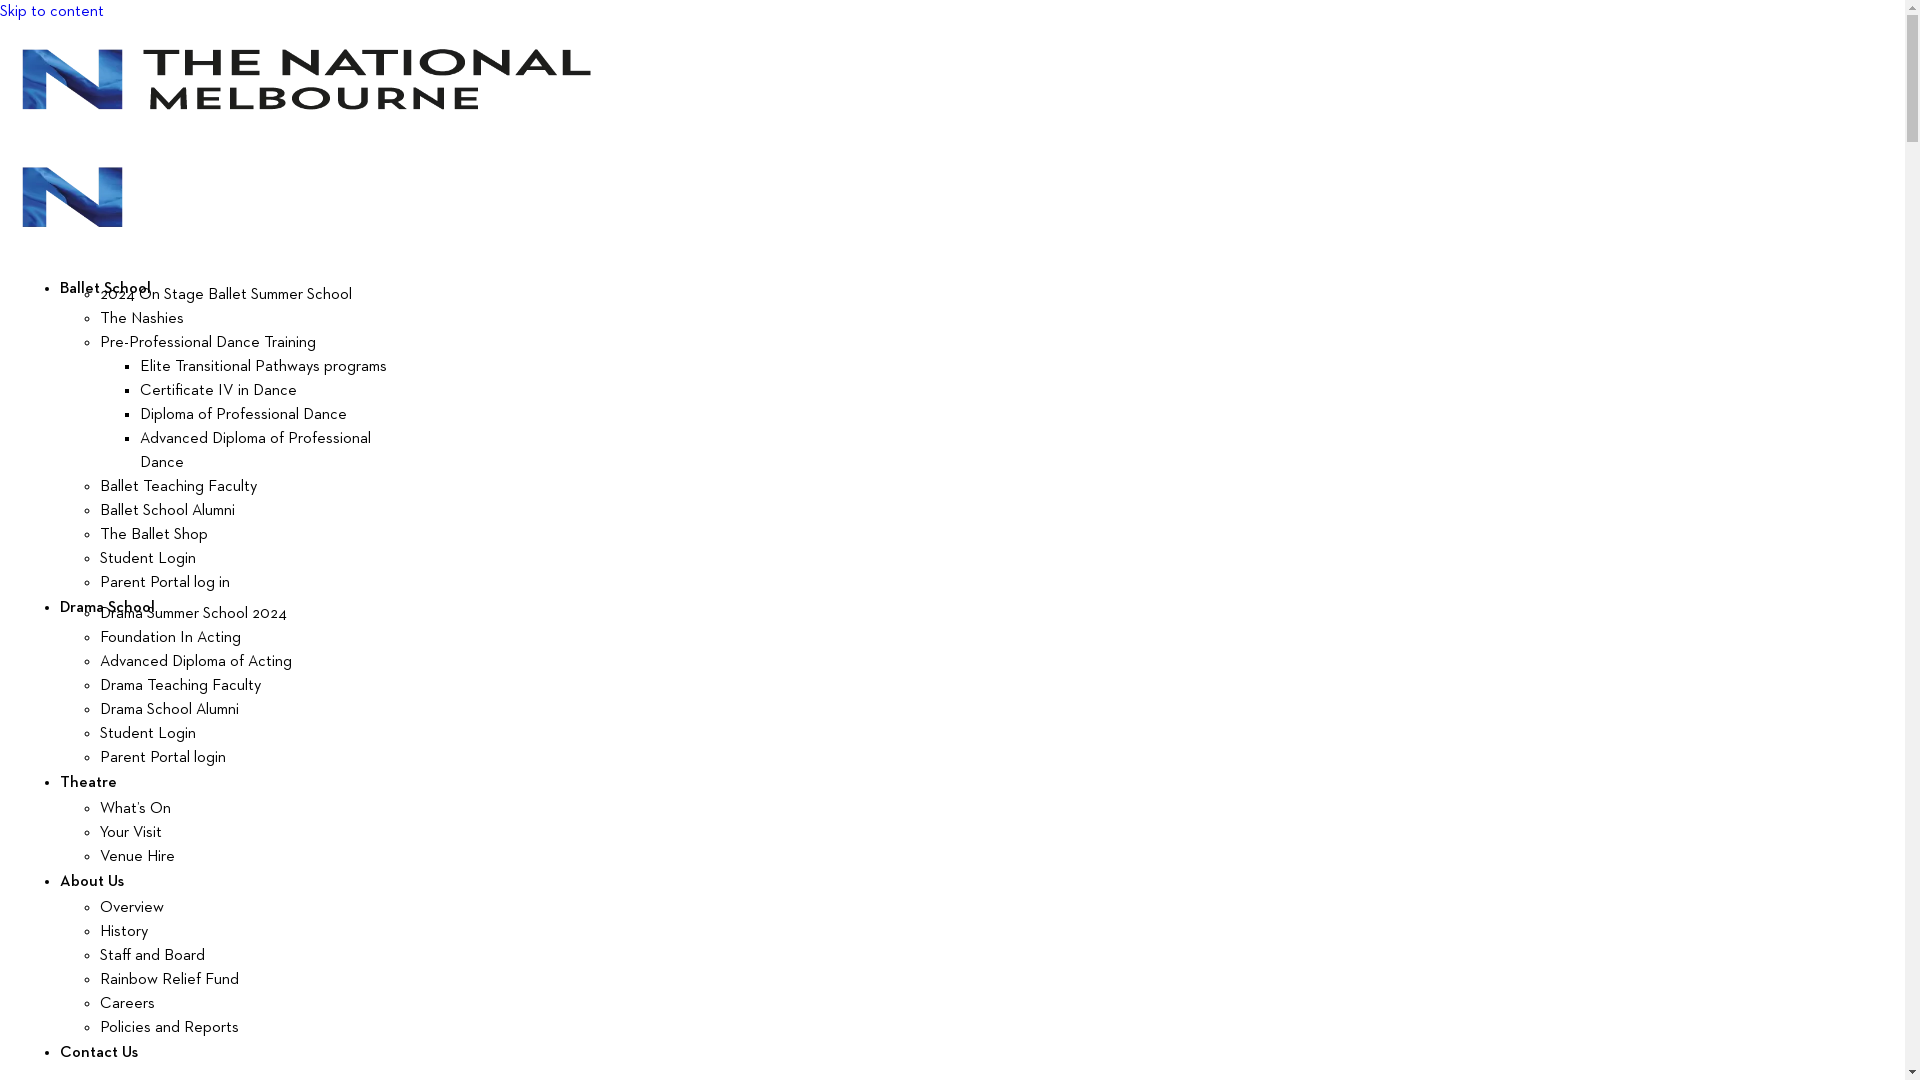 The height and width of the screenshot is (1080, 1920). I want to click on Certificate IV in Dance, so click(218, 391).